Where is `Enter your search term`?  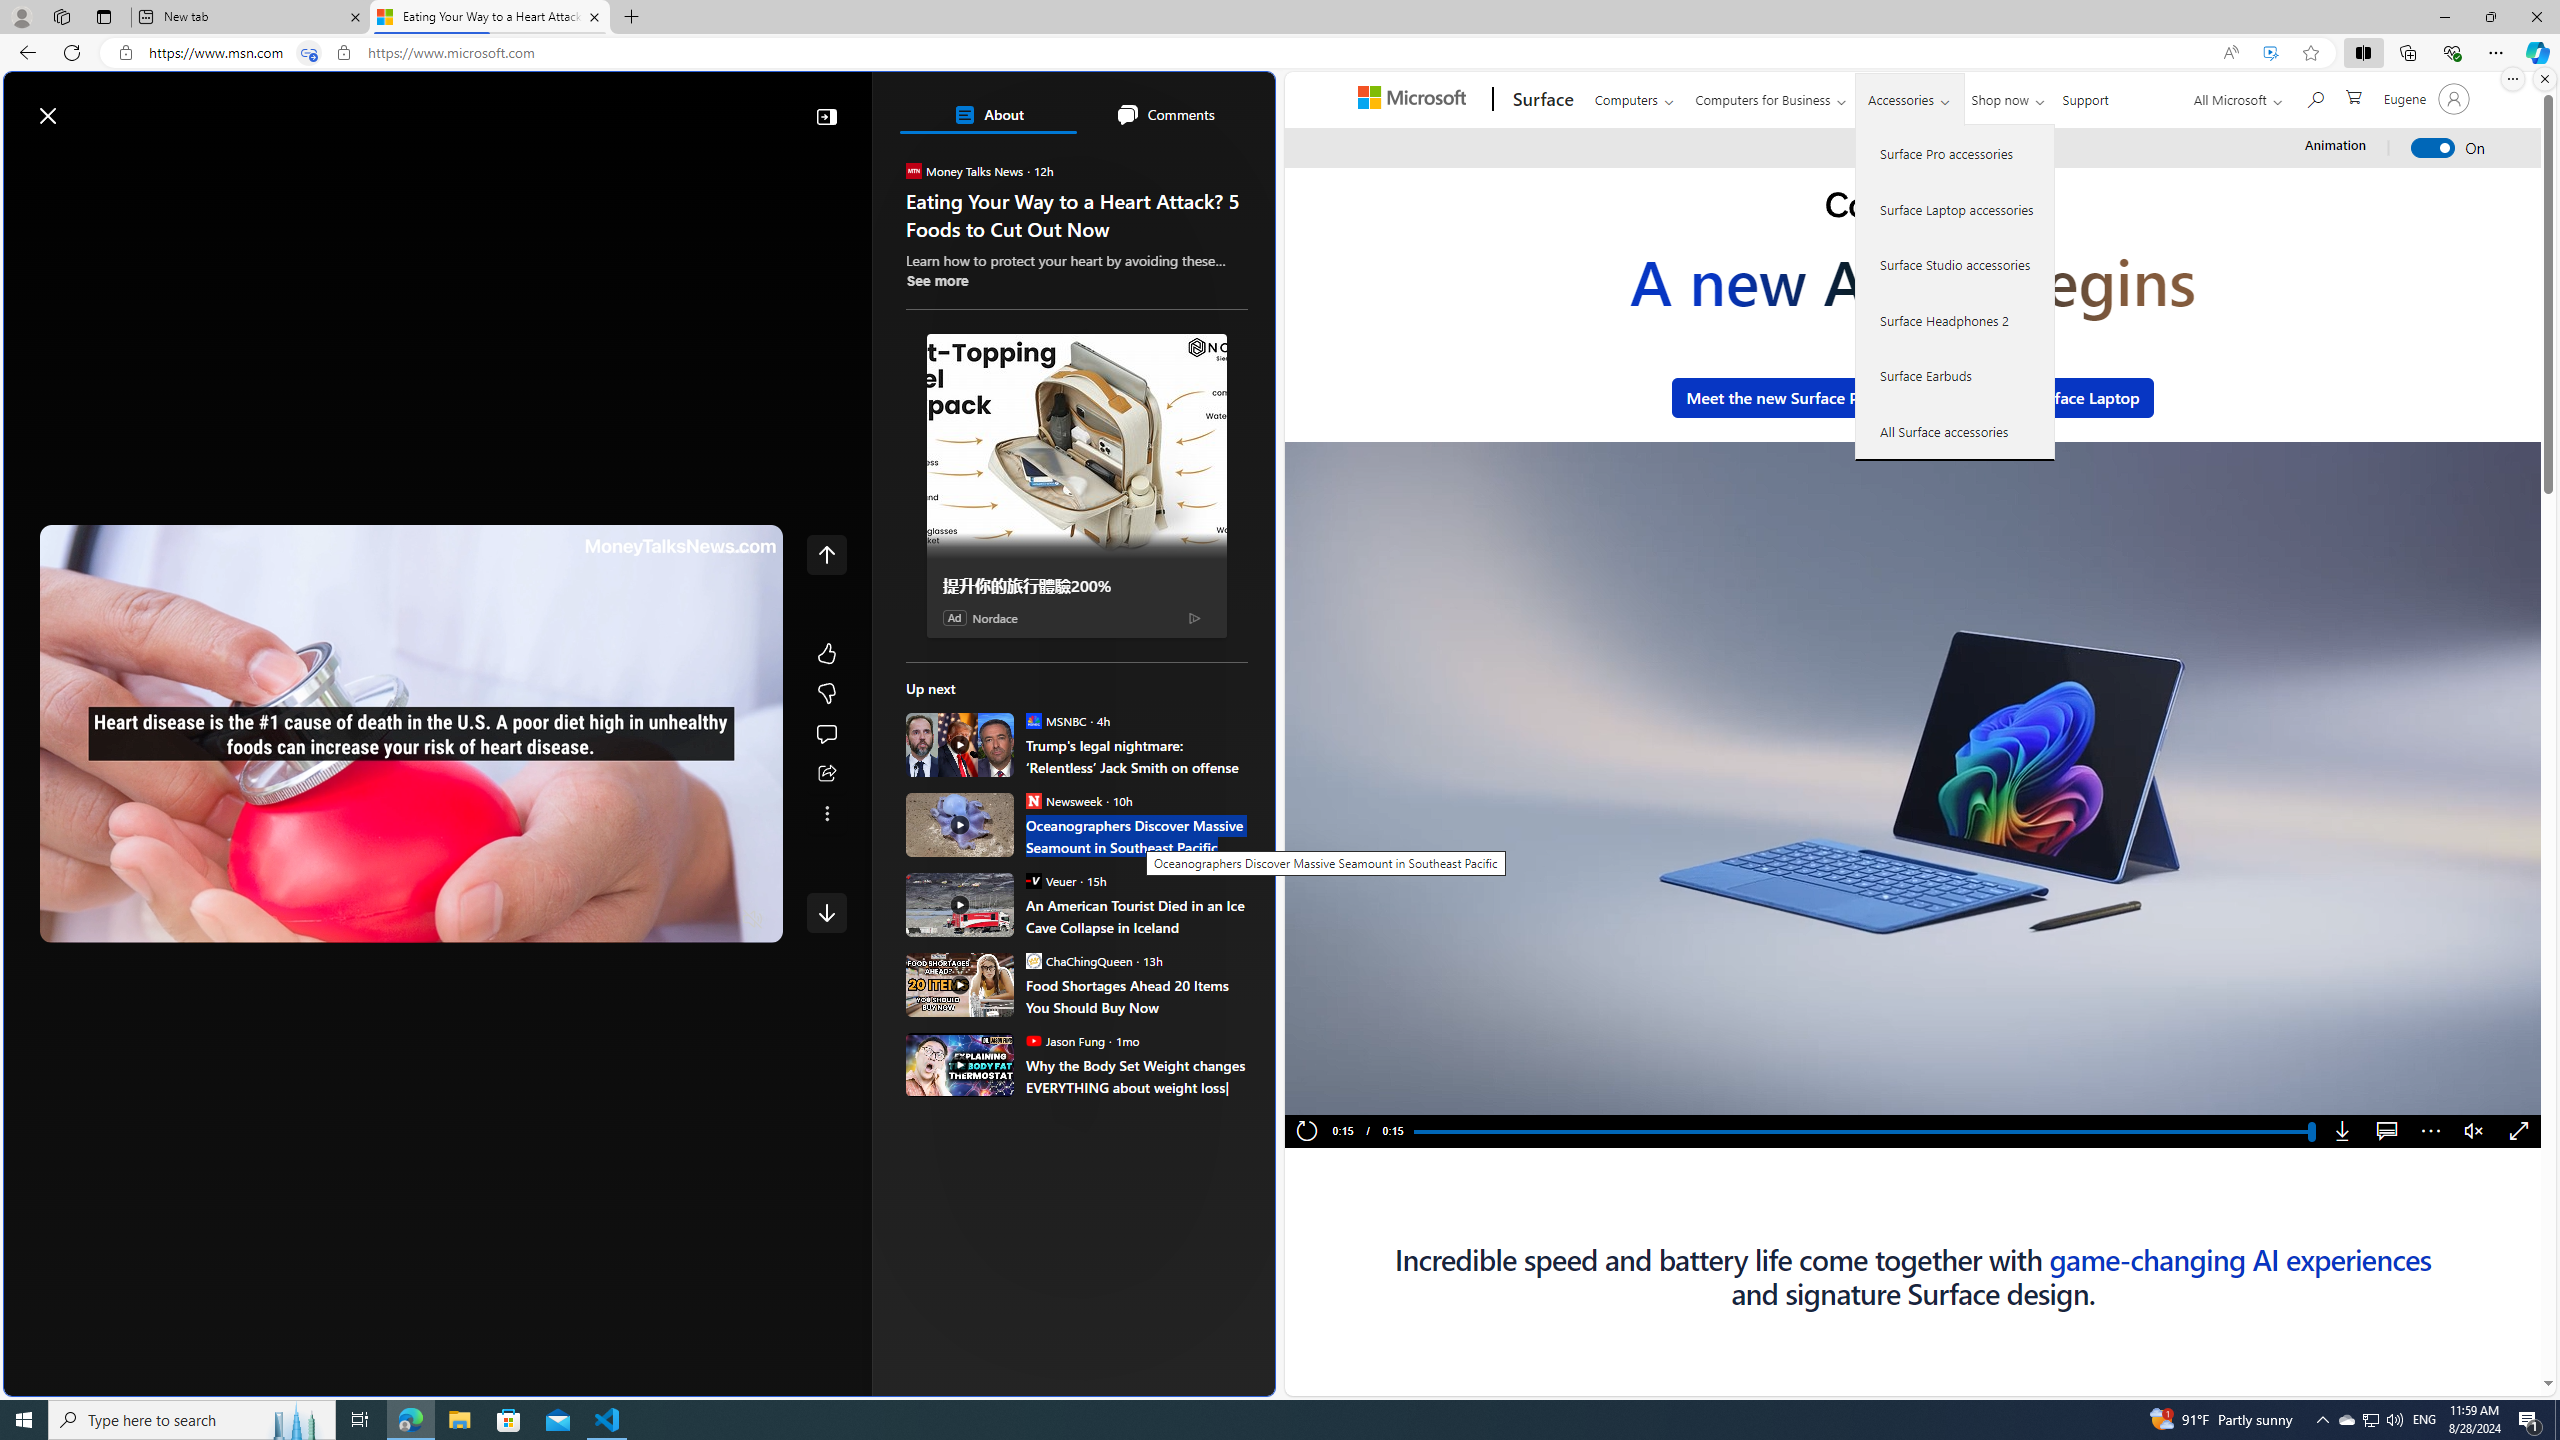
Enter your search term is located at coordinates (644, 106).